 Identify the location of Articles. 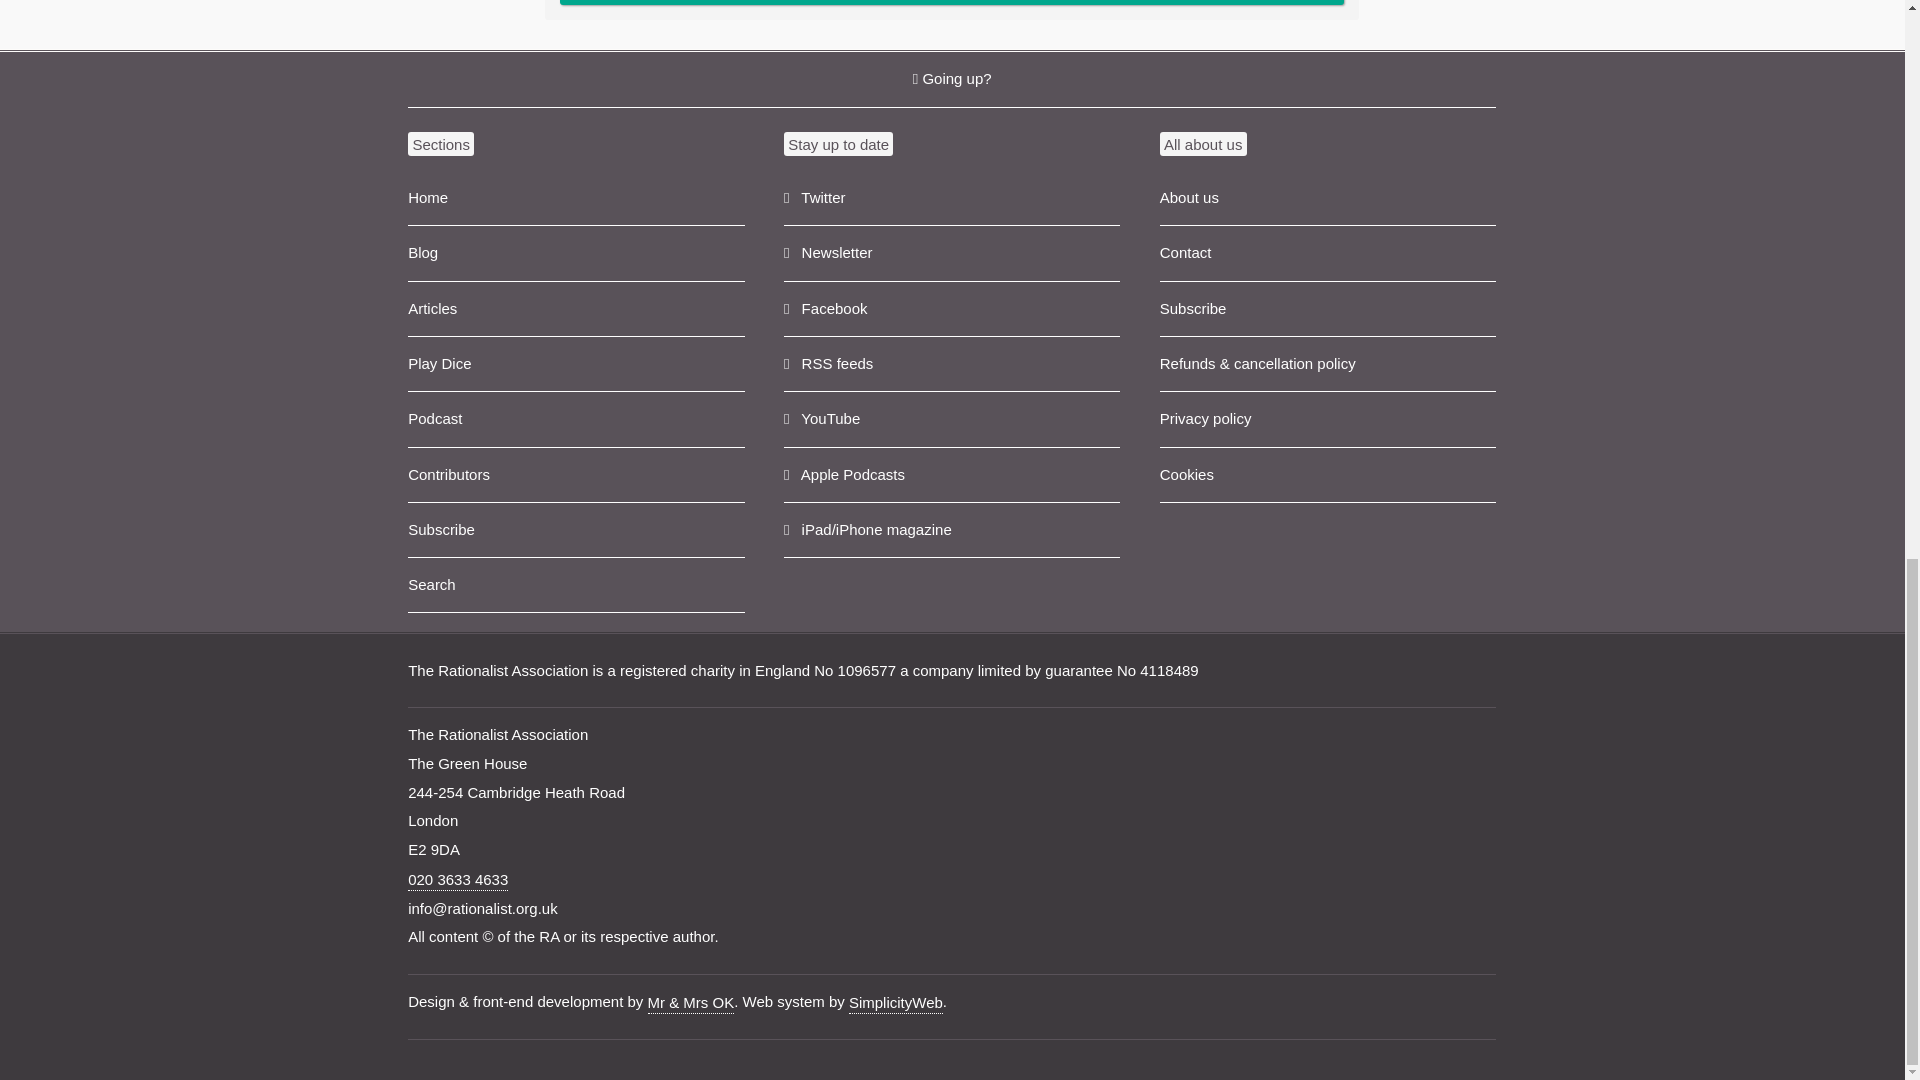
(576, 308).